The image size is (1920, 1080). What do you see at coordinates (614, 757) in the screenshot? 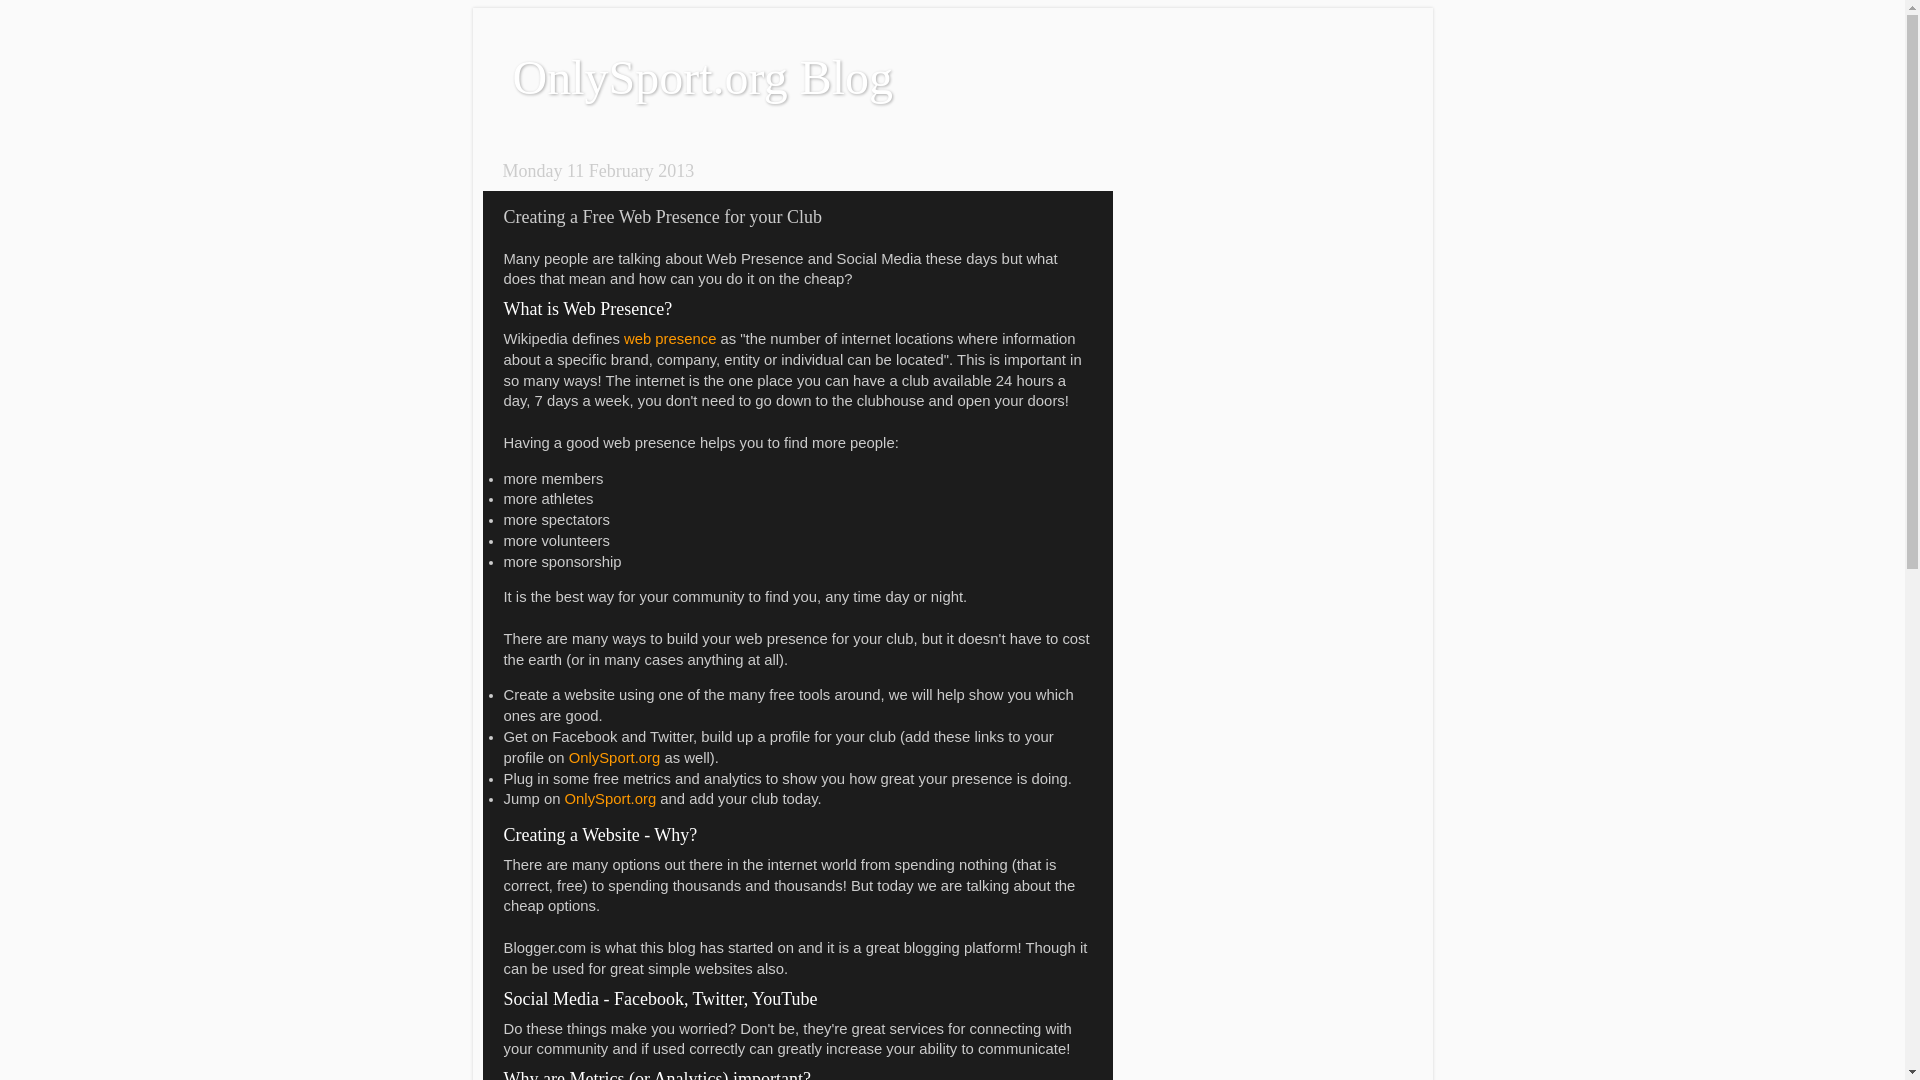
I see `OnlySport.org` at bounding box center [614, 757].